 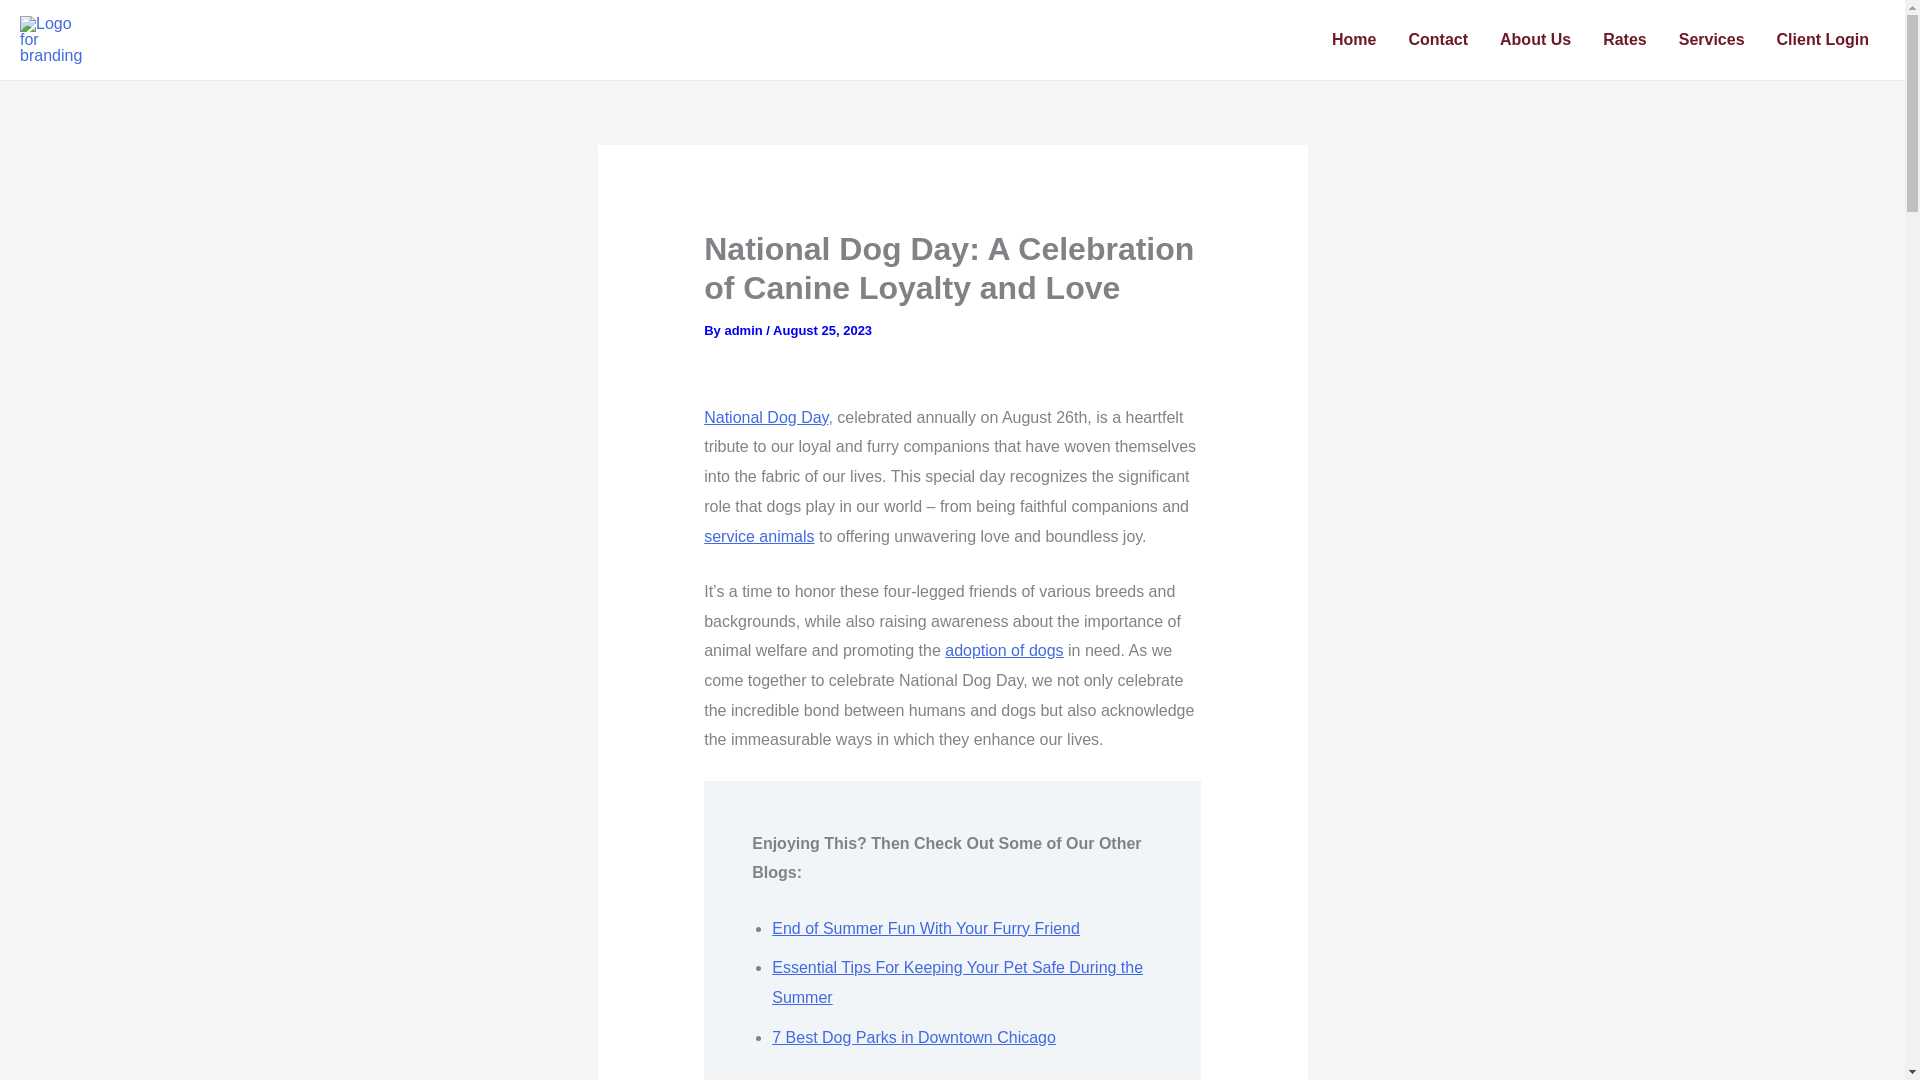 What do you see at coordinates (744, 330) in the screenshot?
I see `View all posts by admin` at bounding box center [744, 330].